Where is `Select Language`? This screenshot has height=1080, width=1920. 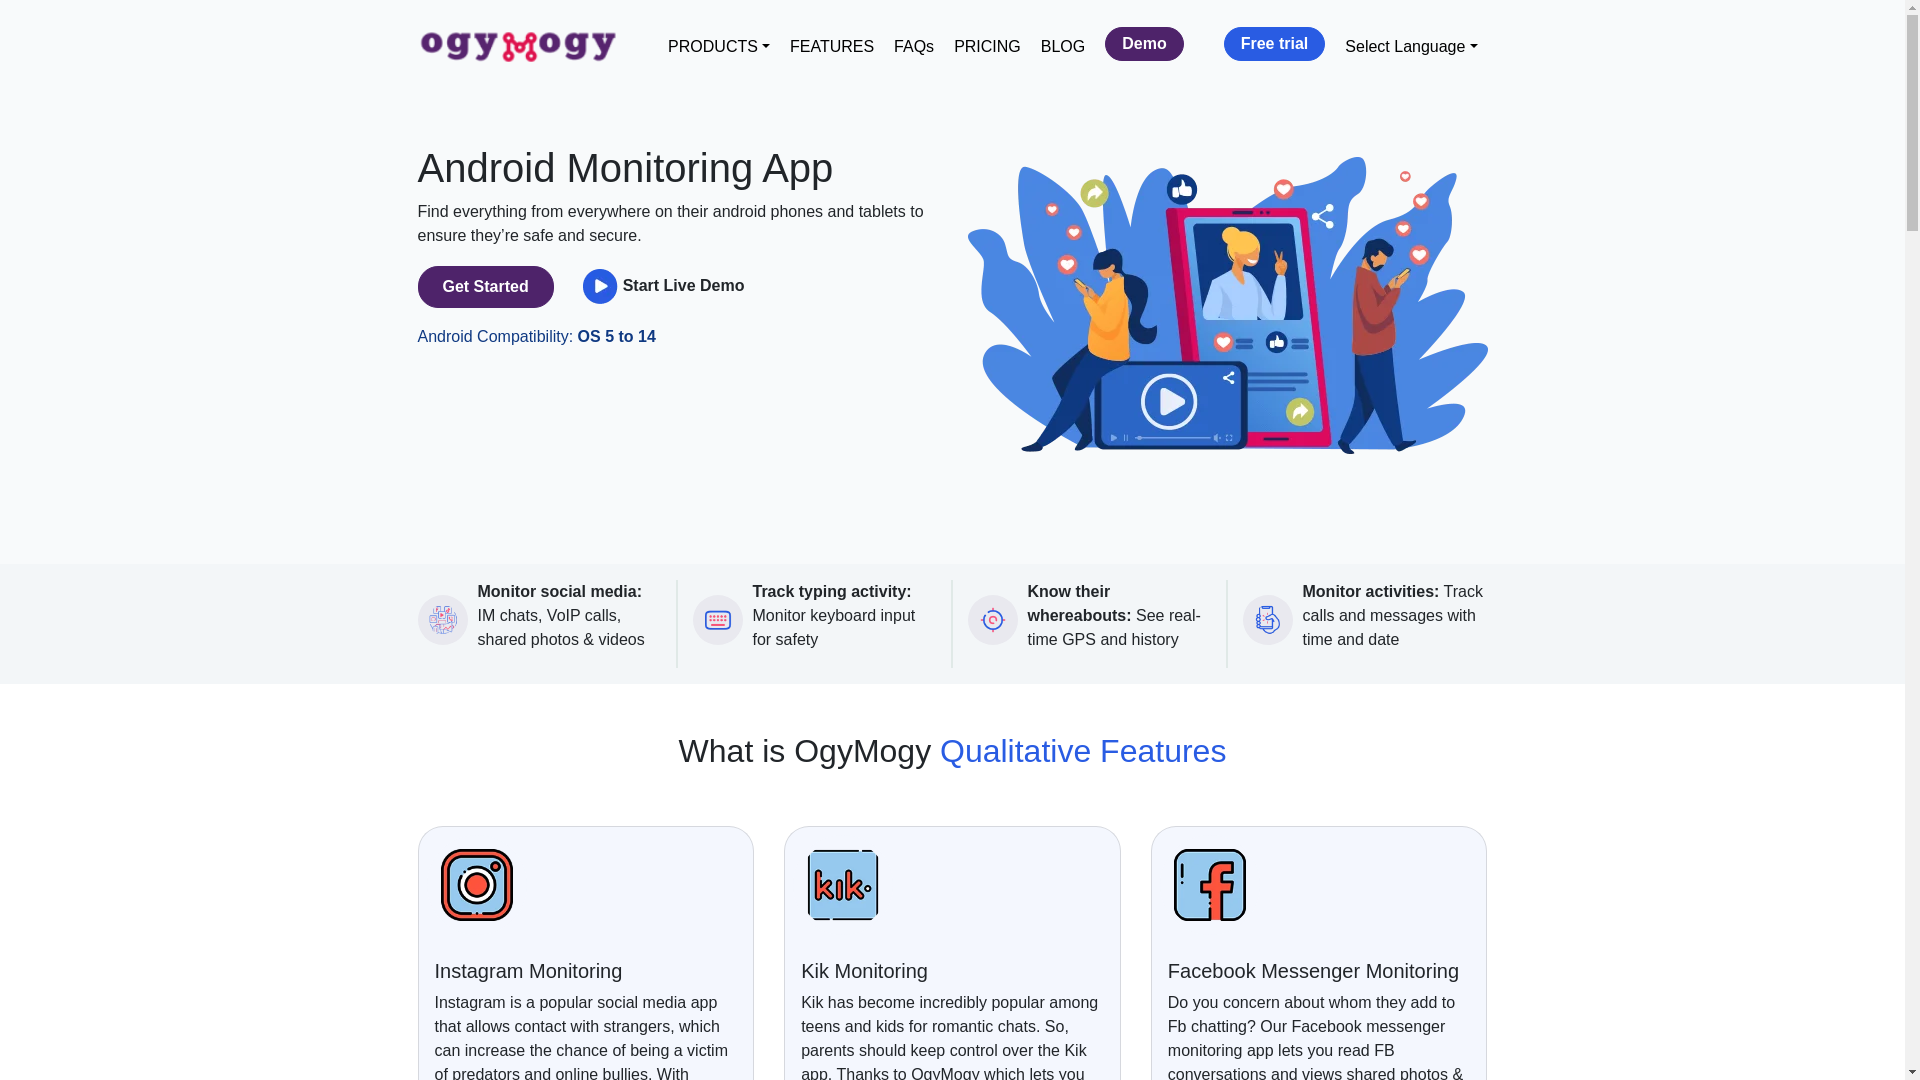 Select Language is located at coordinates (1410, 46).